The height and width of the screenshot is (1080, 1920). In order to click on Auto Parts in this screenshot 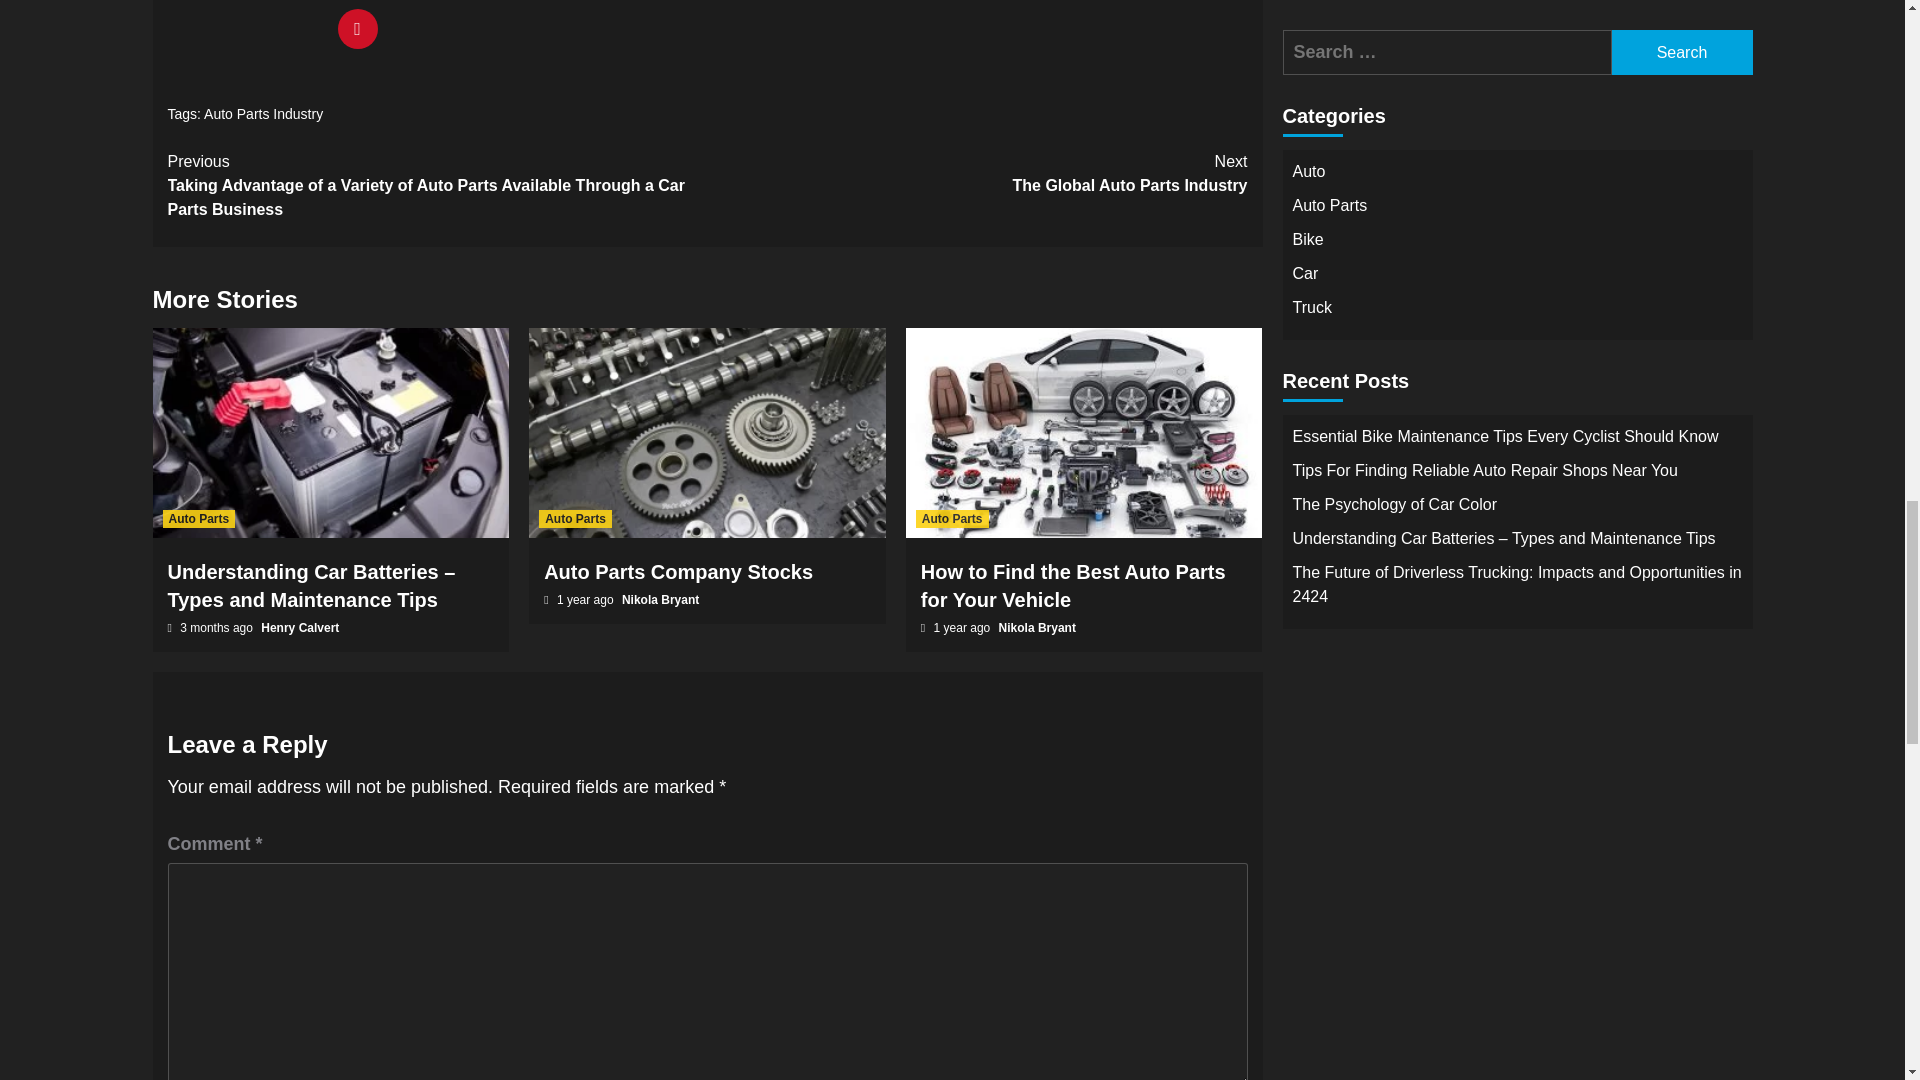, I will do `click(978, 174)`.